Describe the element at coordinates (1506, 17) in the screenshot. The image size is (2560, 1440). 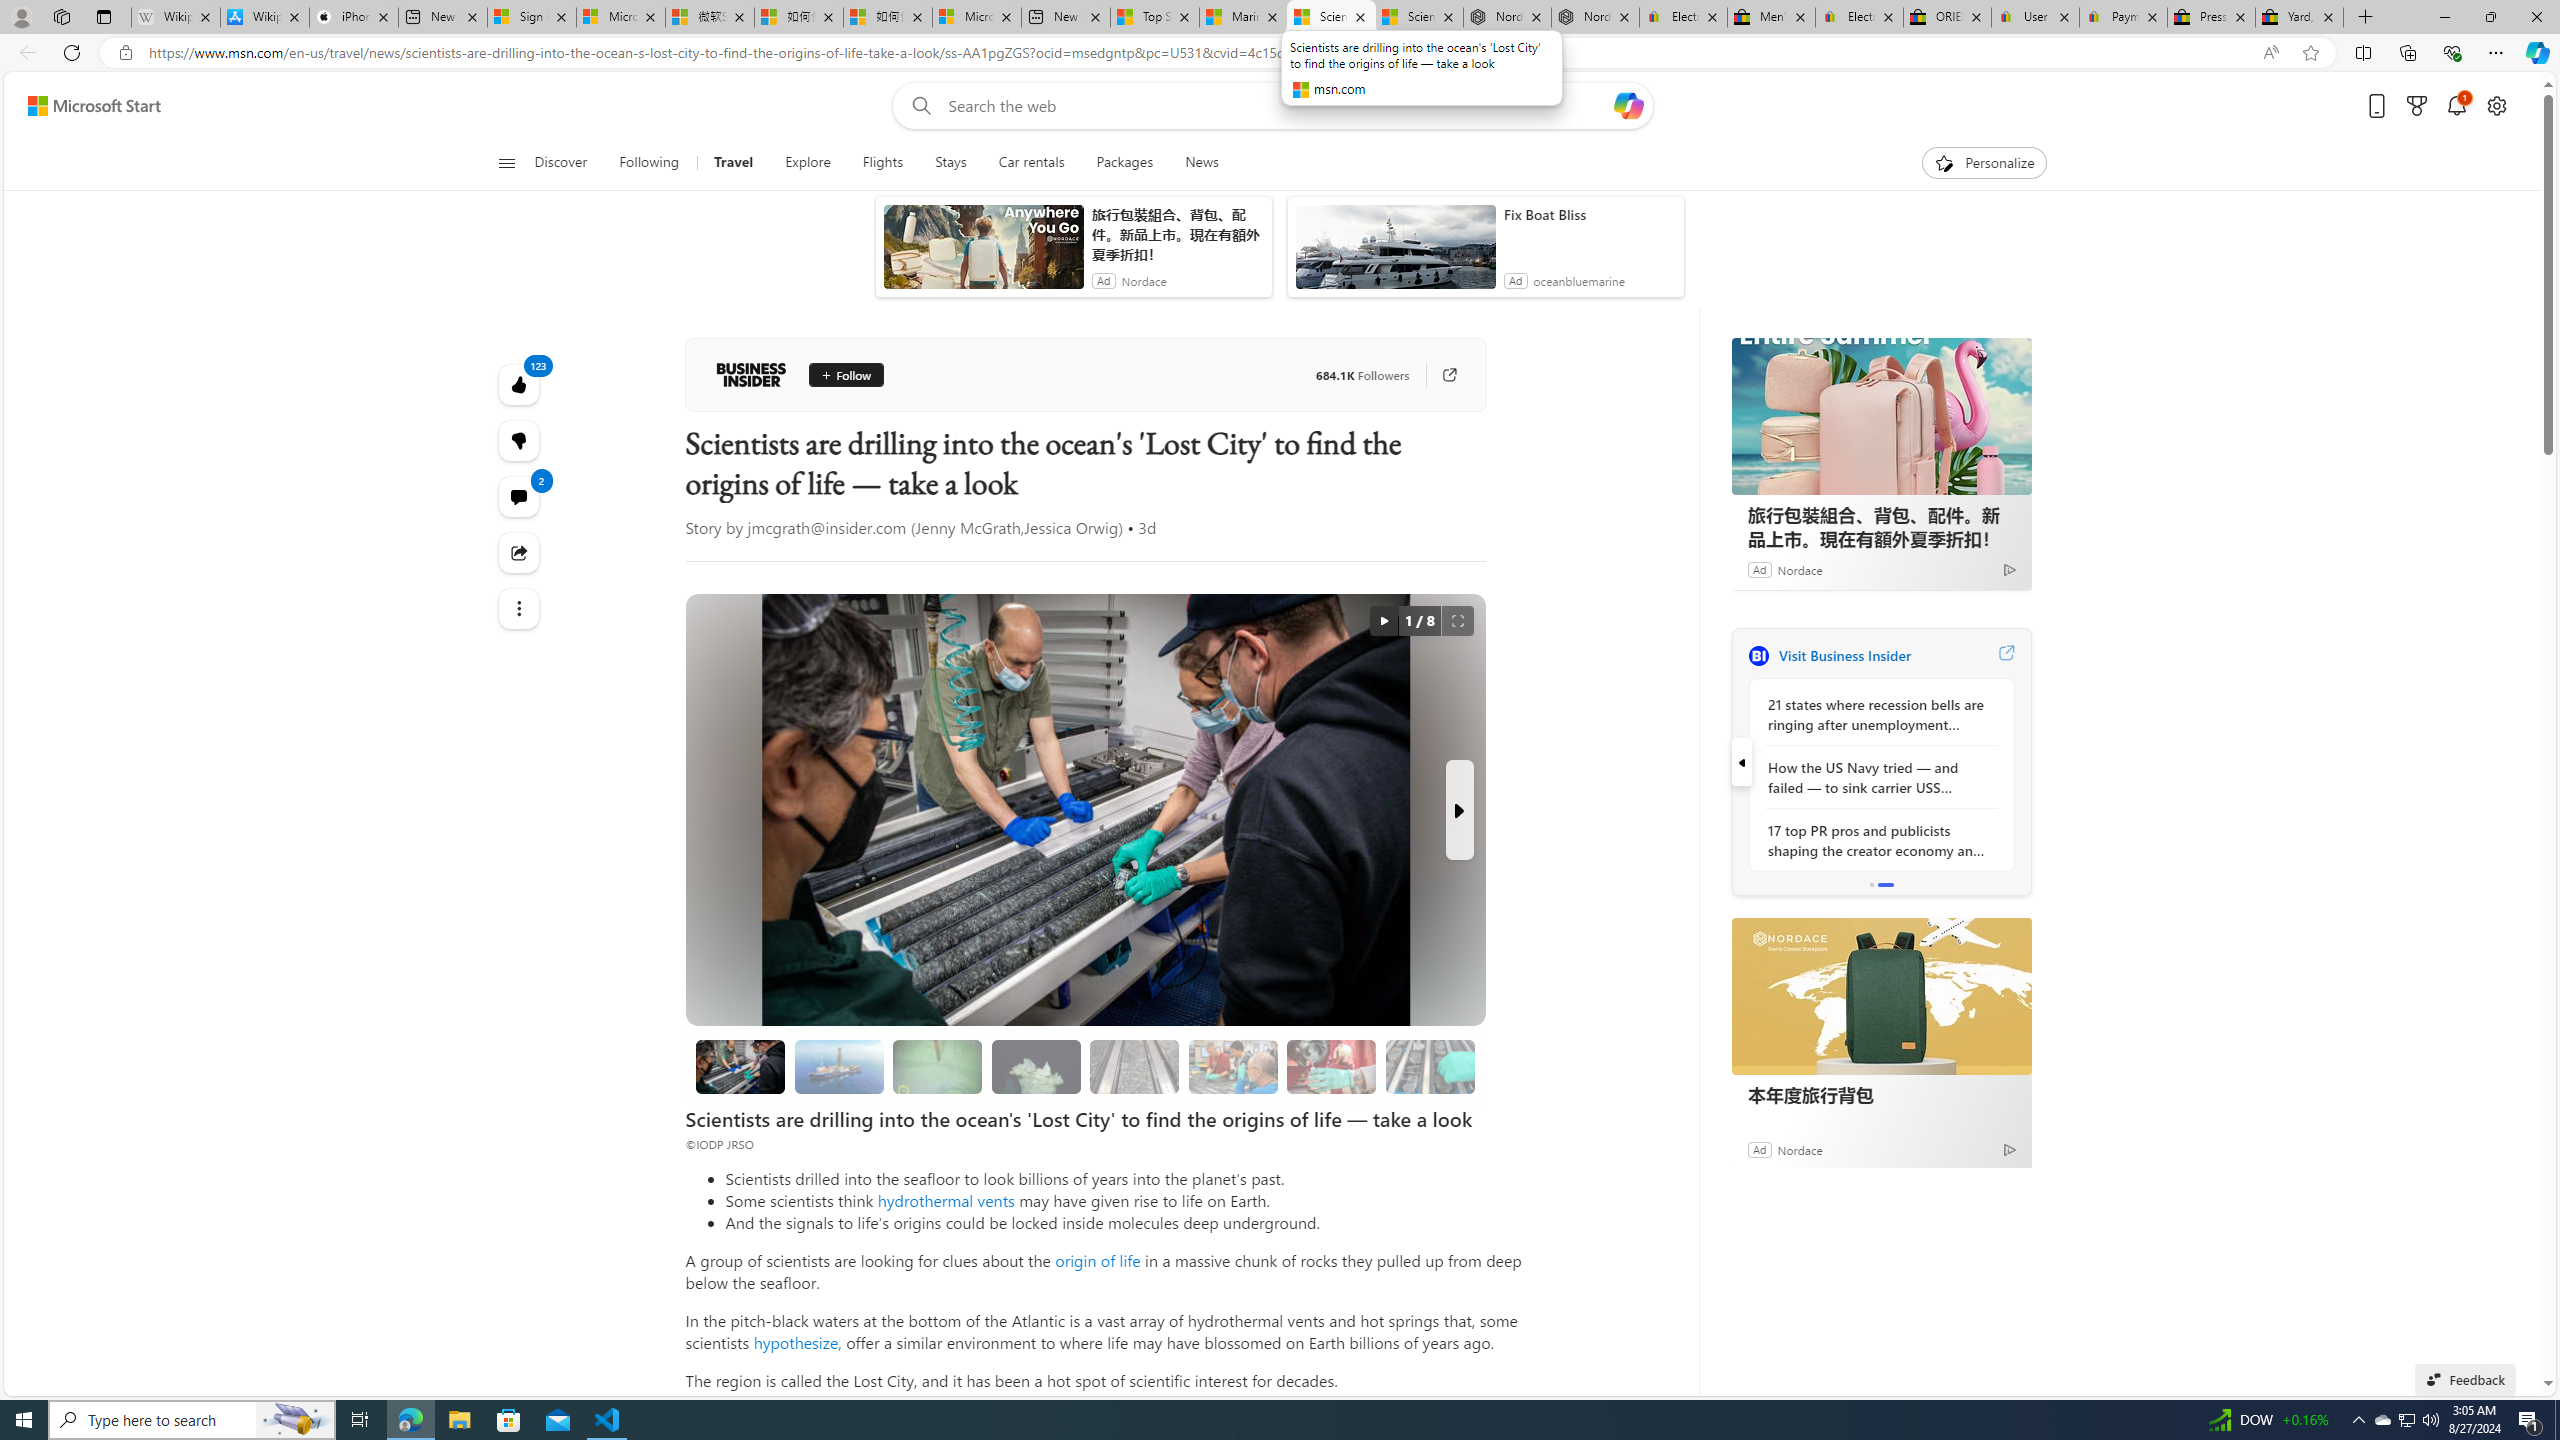
I see `Nordace - Summer Adventures 2024` at that location.